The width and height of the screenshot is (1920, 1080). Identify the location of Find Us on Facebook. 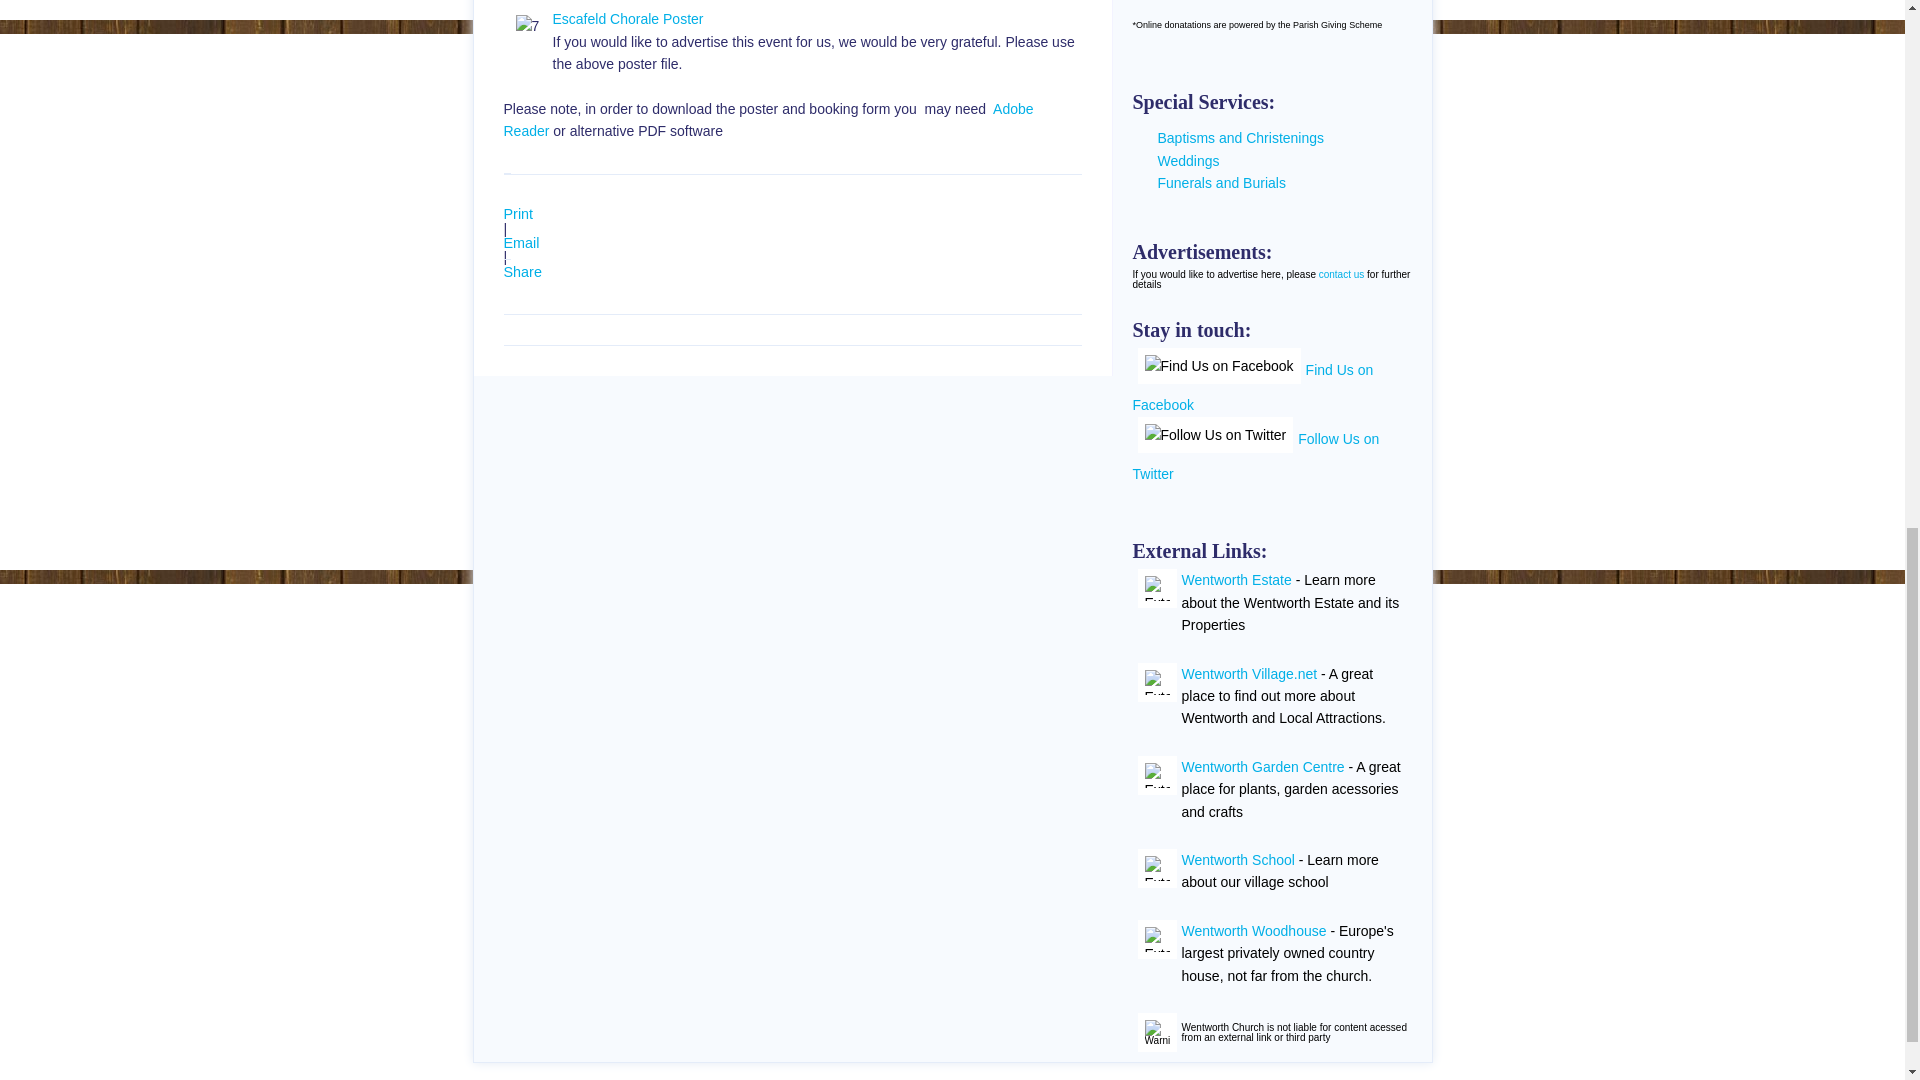
(1220, 366).